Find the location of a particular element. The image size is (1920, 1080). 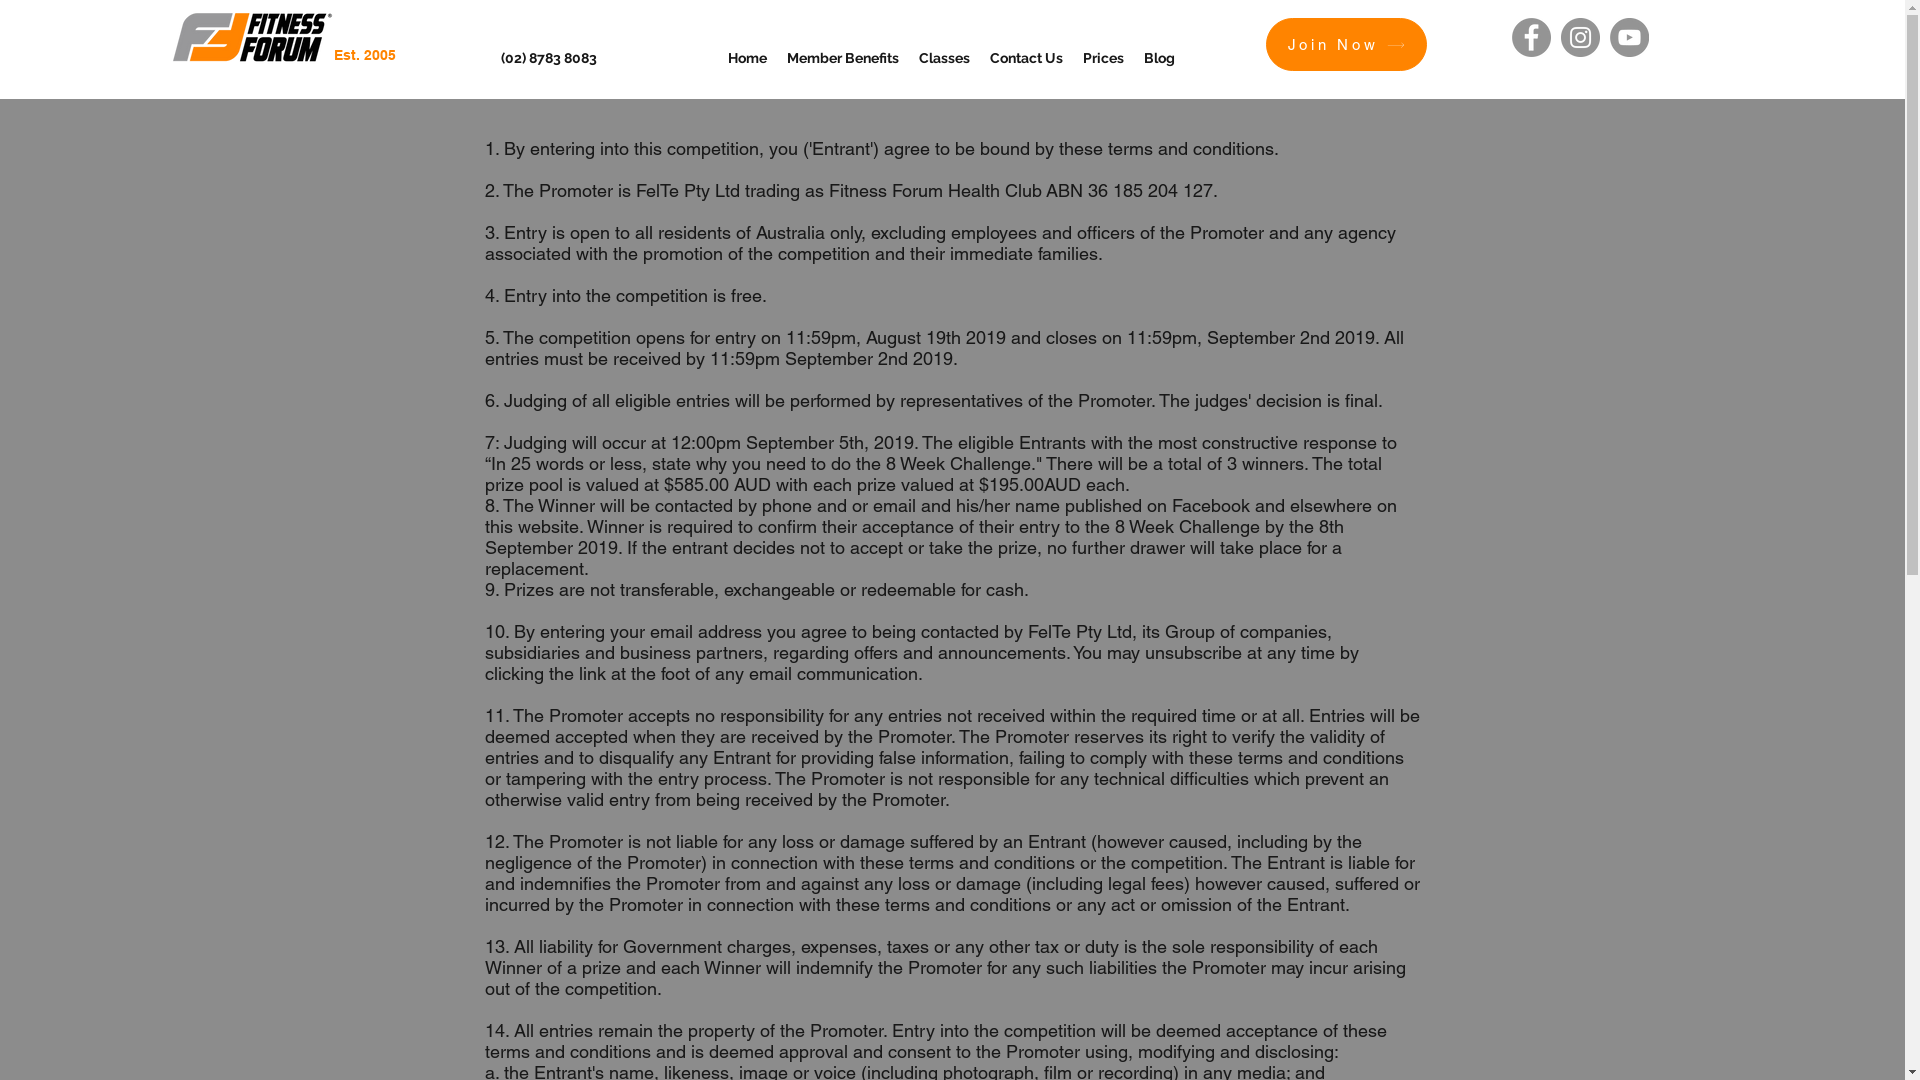

Member Benefits is located at coordinates (843, 58).